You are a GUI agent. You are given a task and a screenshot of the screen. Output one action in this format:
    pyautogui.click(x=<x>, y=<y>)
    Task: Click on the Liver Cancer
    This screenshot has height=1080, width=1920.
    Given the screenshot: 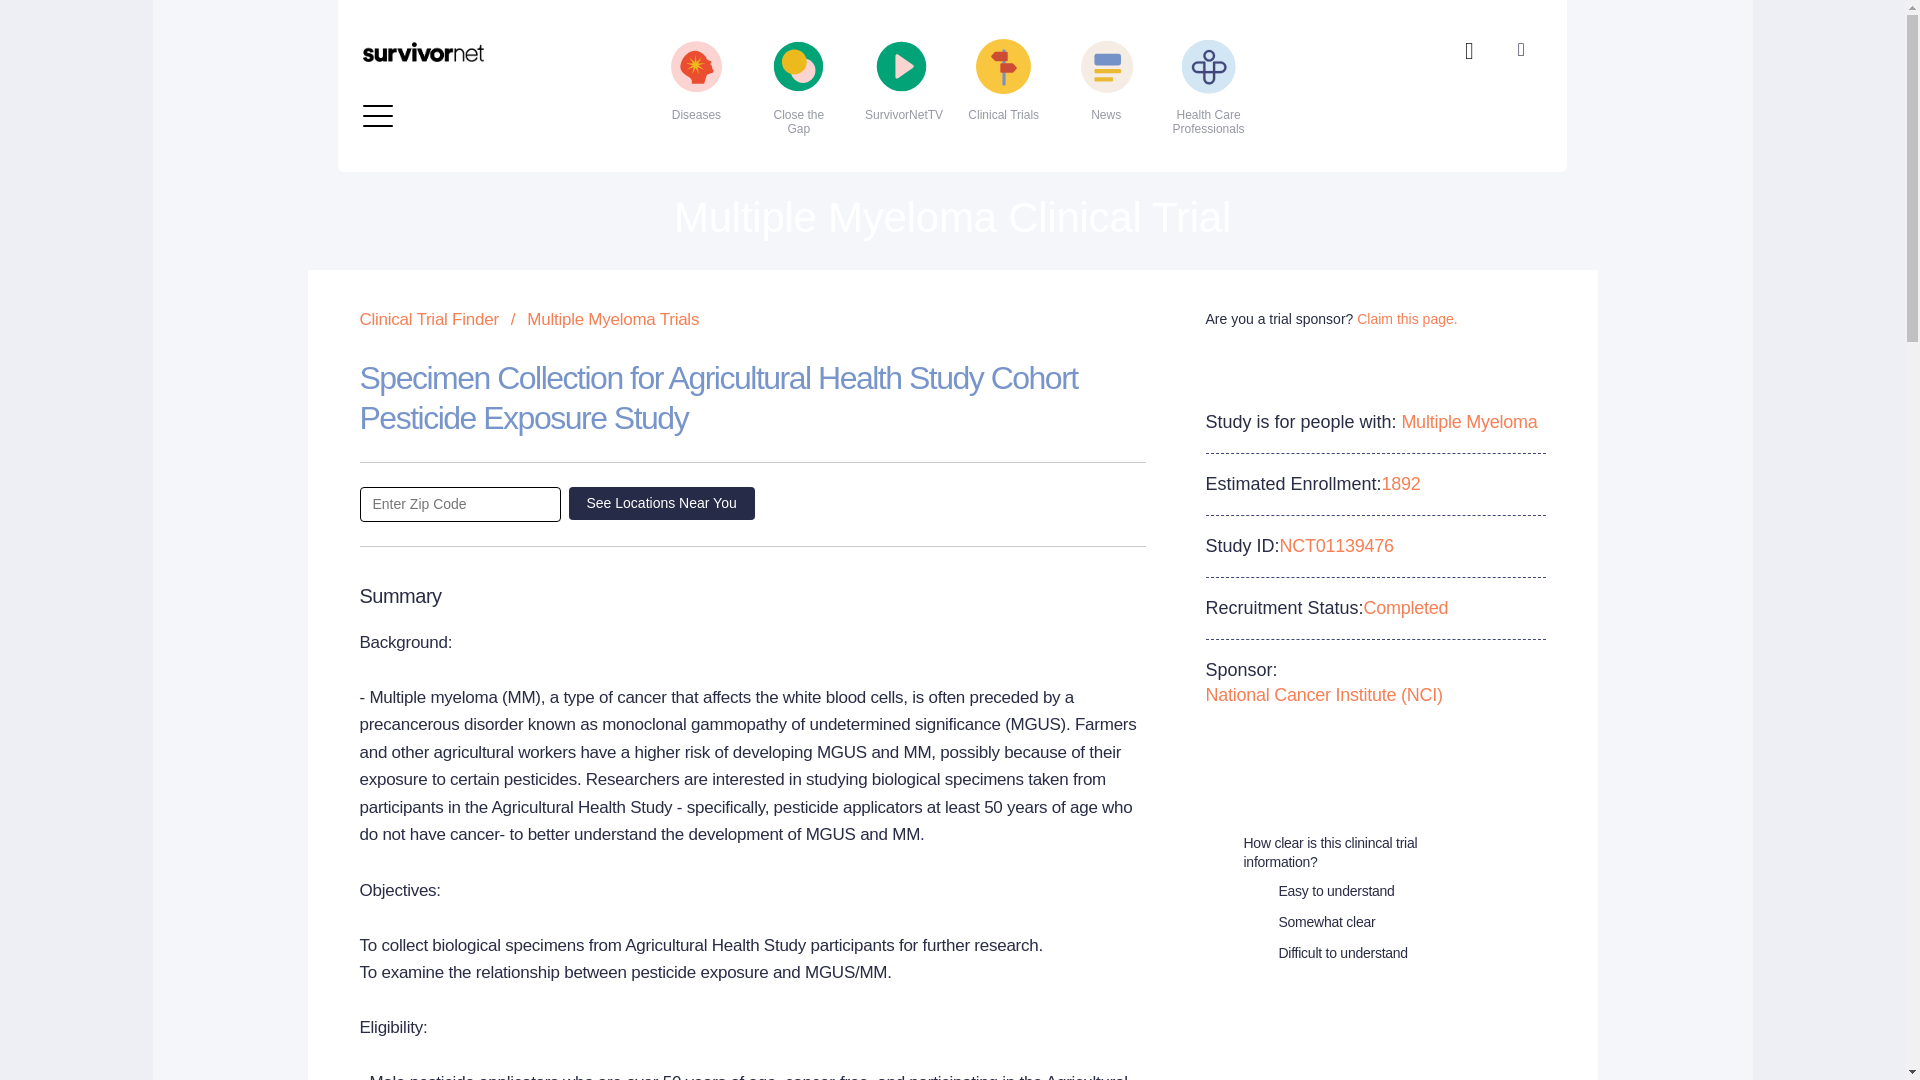 What is the action you would take?
    pyautogui.click(x=480, y=102)
    